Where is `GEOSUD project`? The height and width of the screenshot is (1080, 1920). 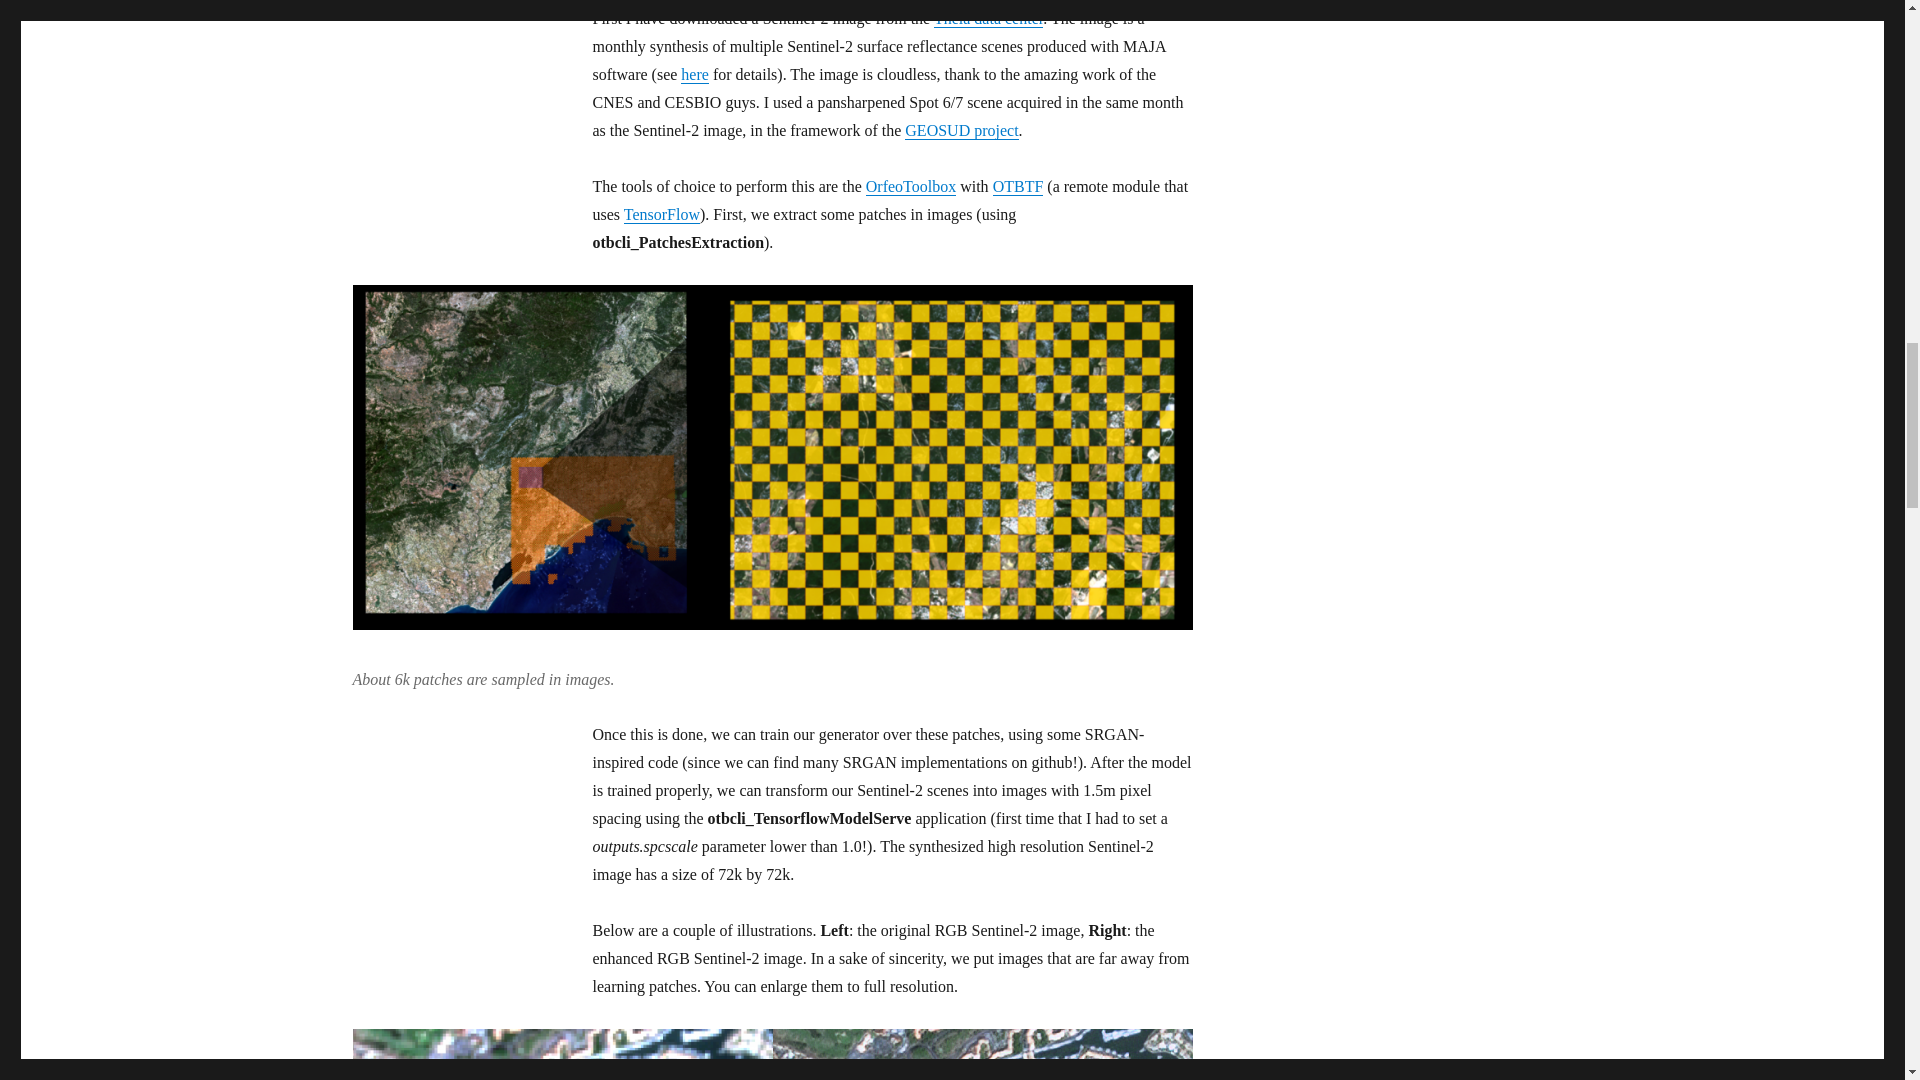 GEOSUD project is located at coordinates (960, 130).